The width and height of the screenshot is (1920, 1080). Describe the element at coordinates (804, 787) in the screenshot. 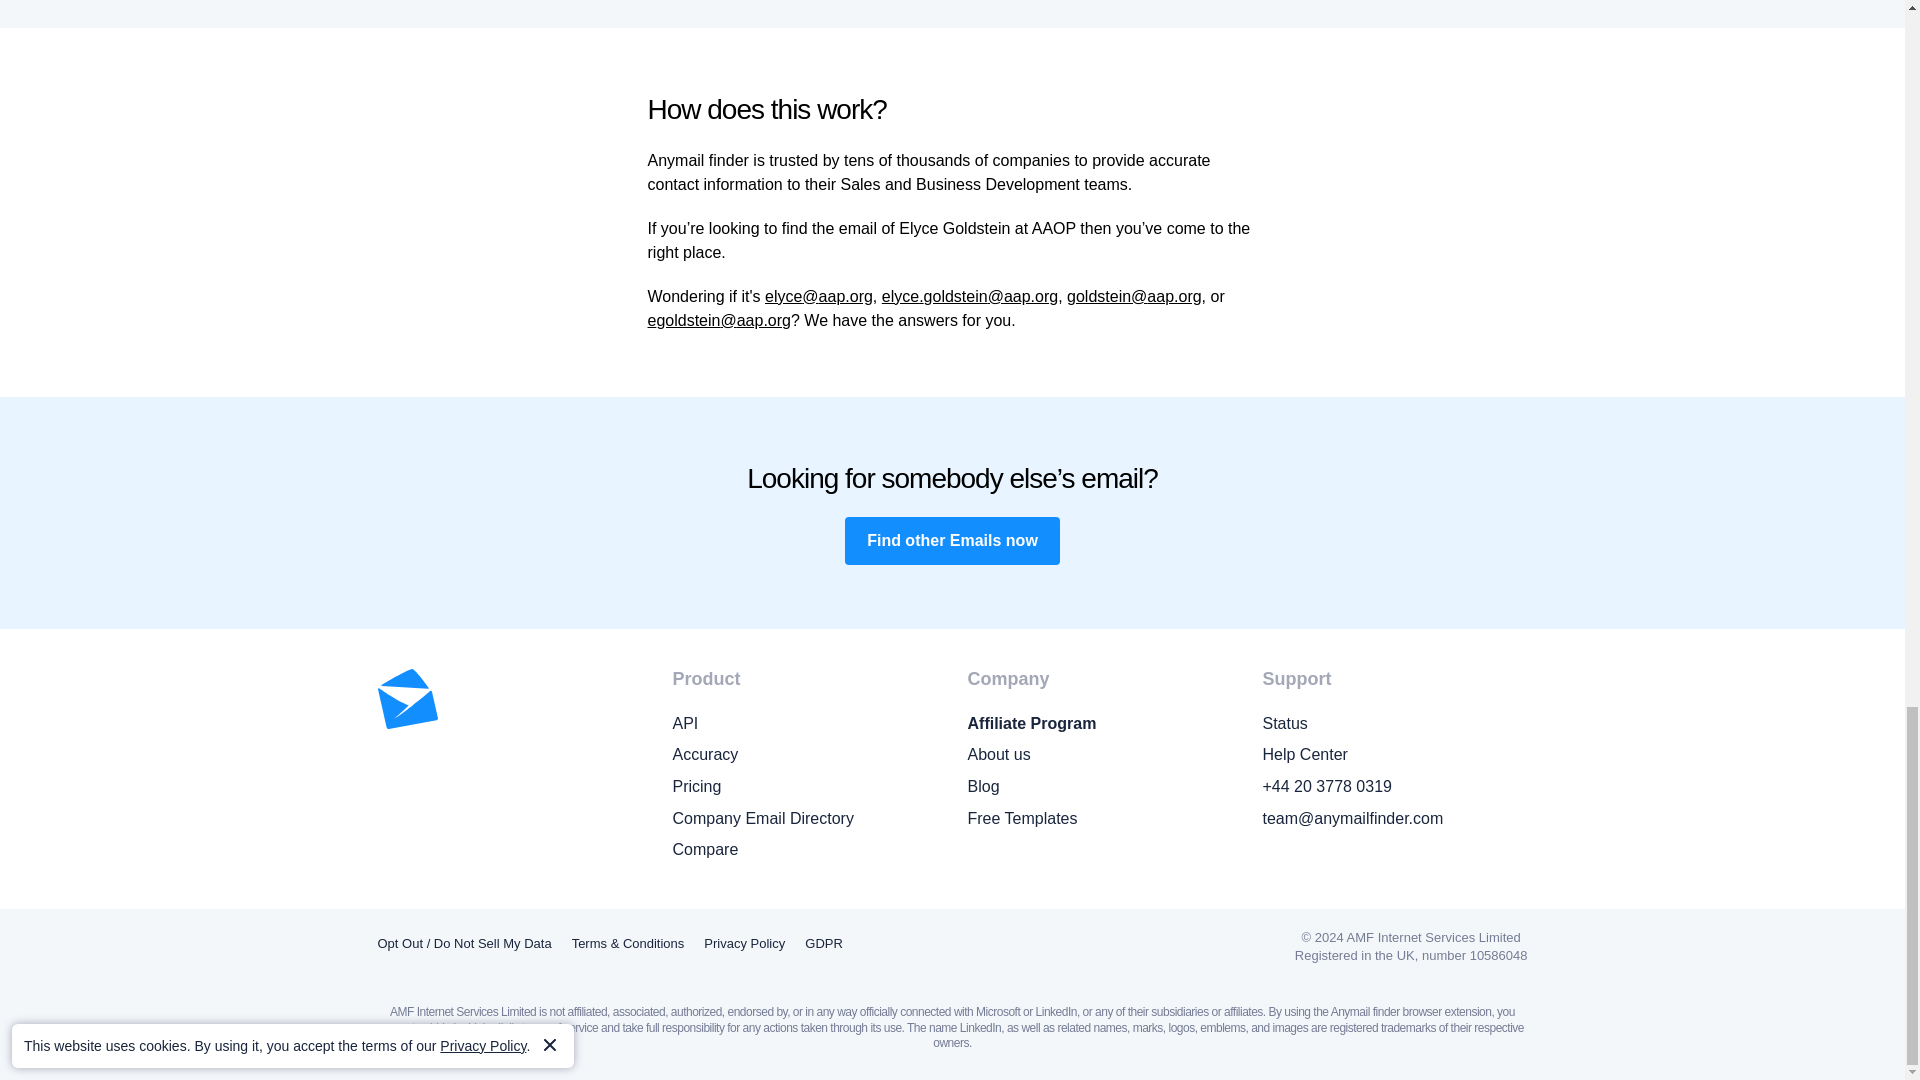

I see `Pricing` at that location.